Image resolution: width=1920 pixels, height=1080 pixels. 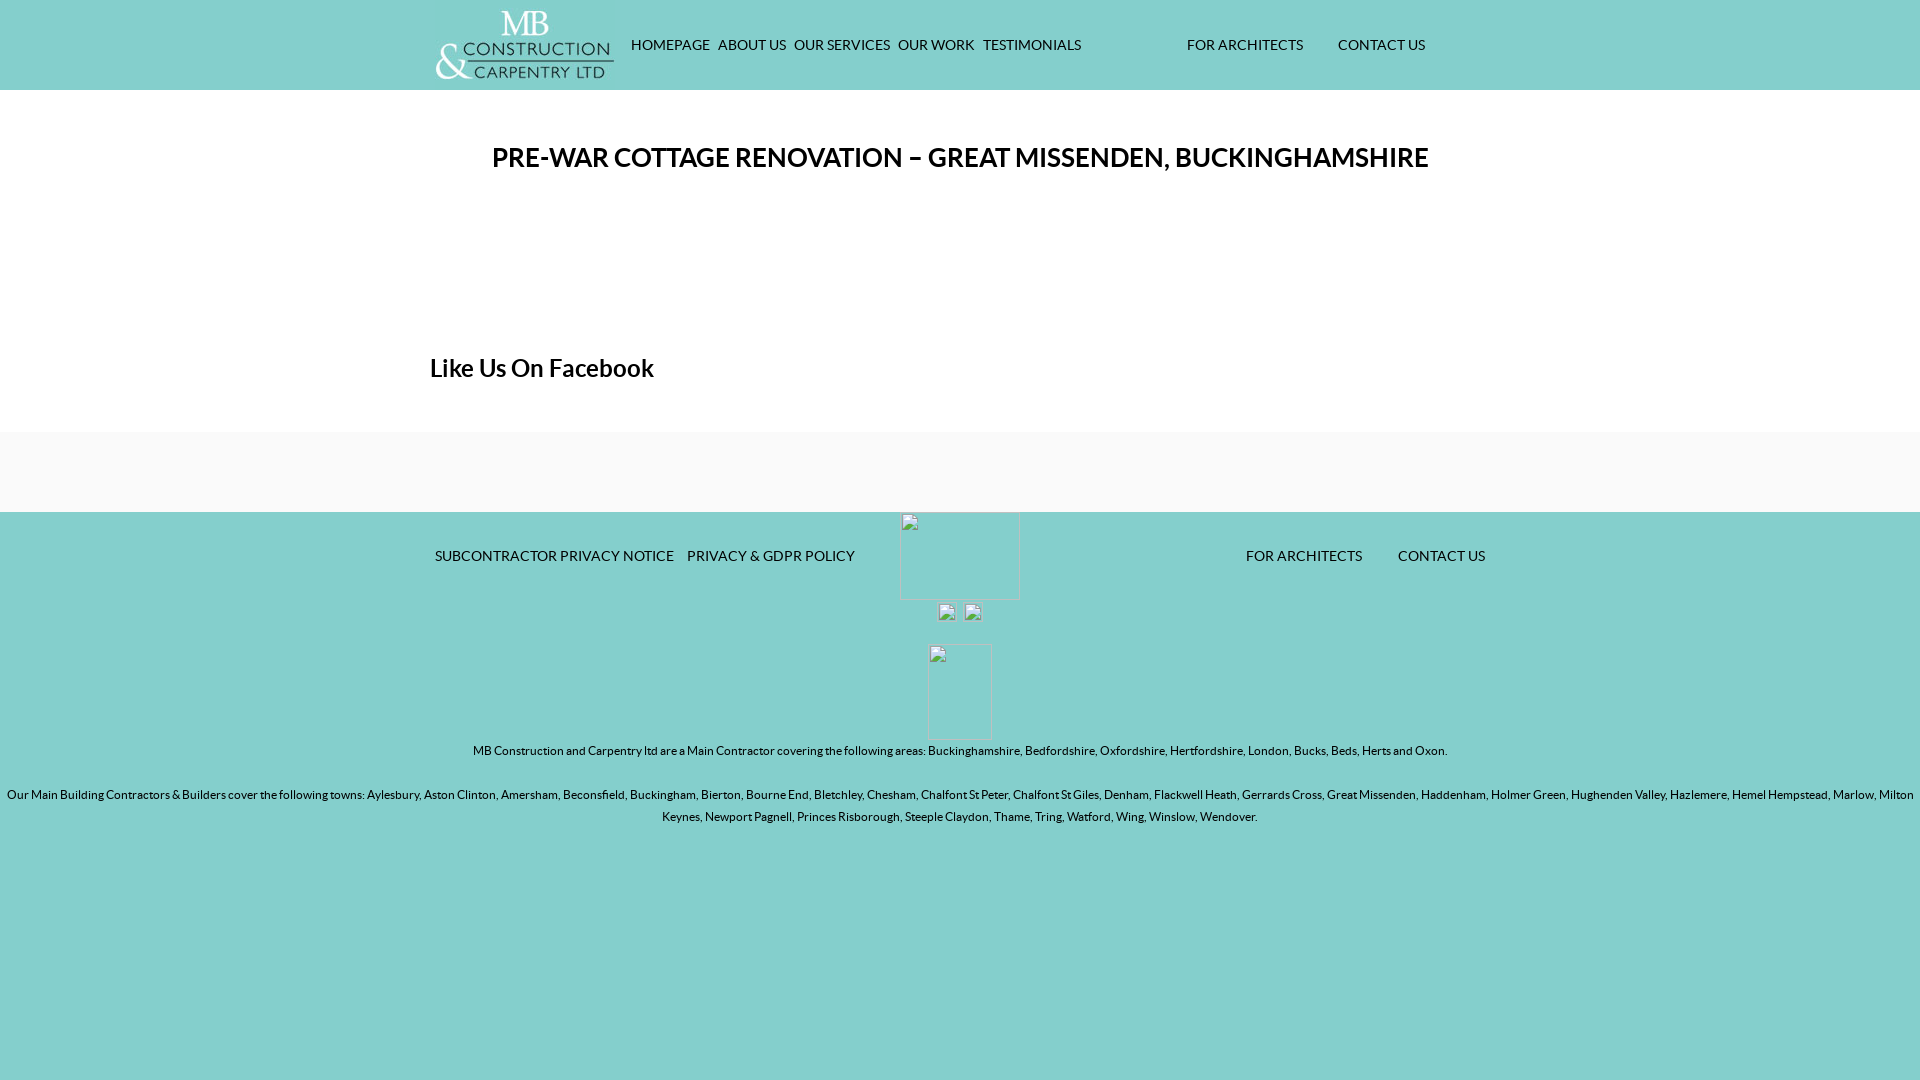 I want to click on ABOUT US, so click(x=752, y=45).